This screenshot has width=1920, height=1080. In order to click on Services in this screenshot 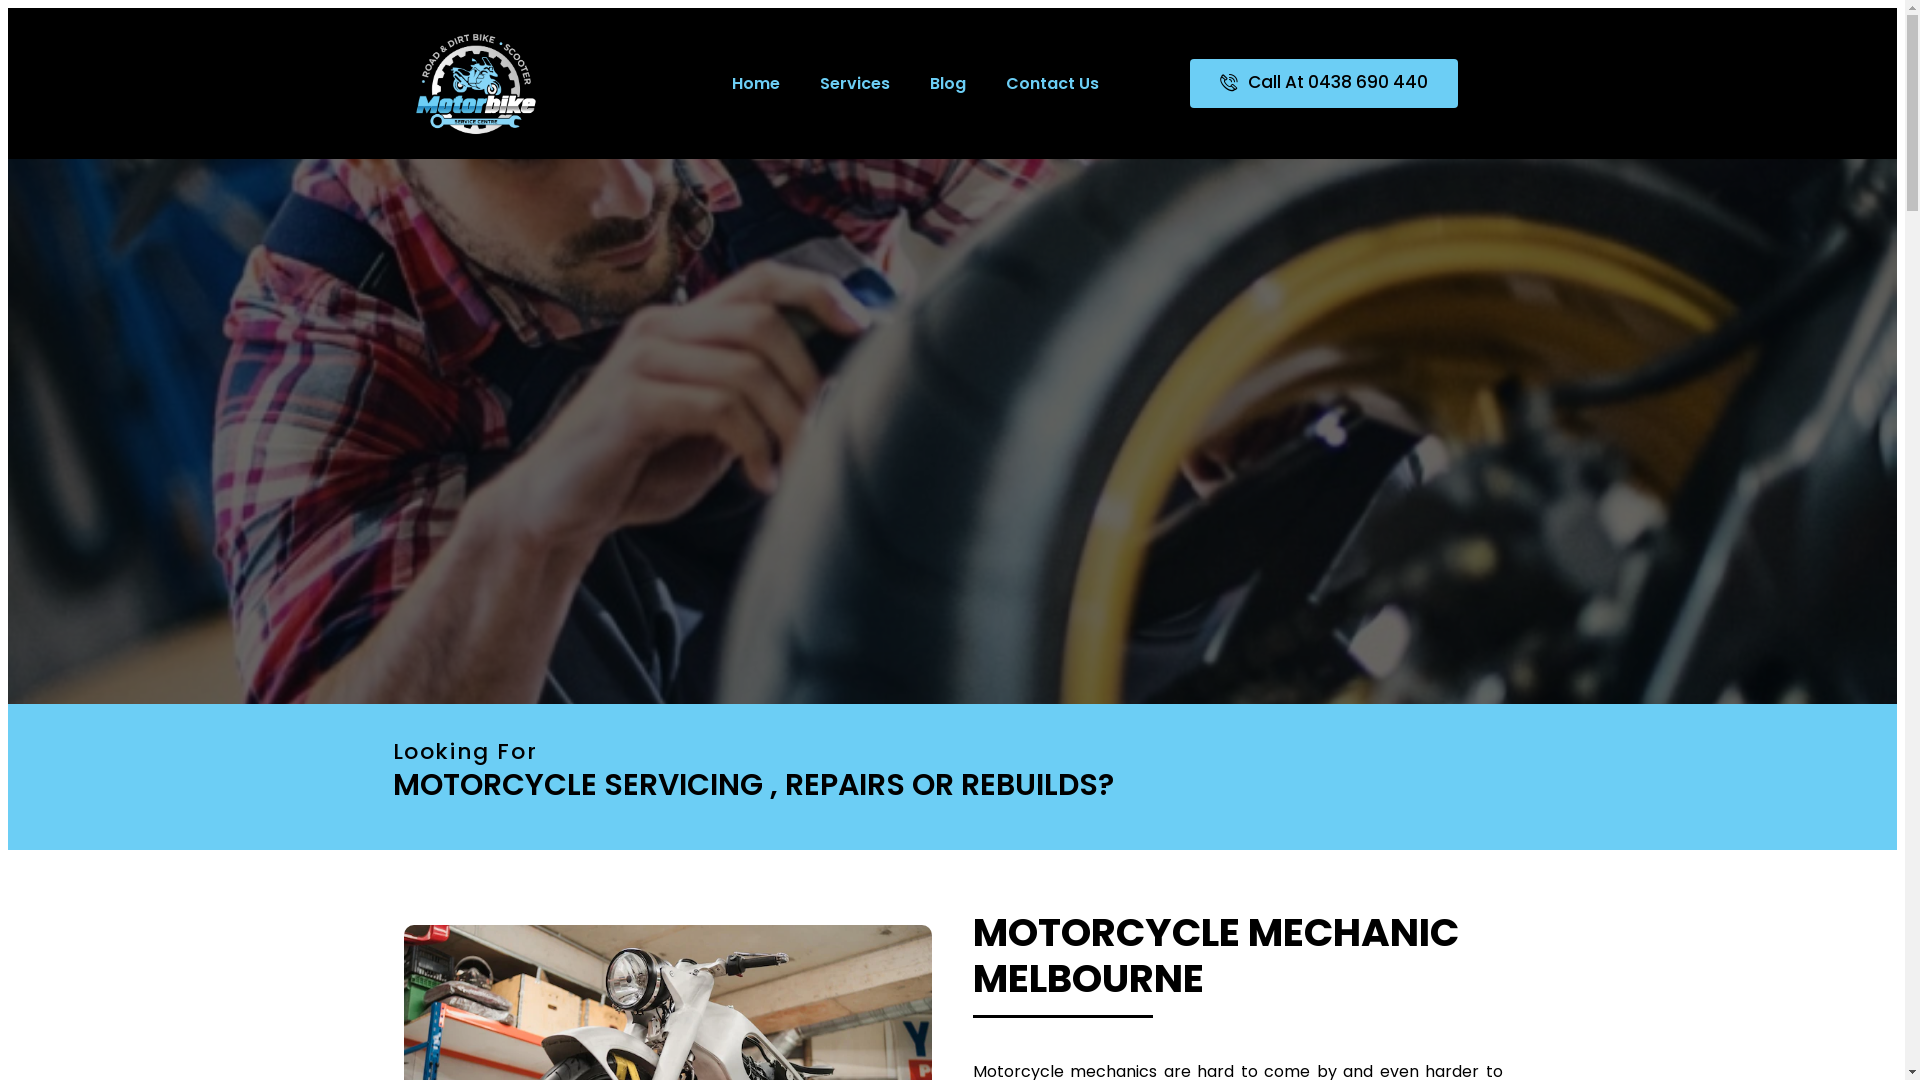, I will do `click(855, 83)`.